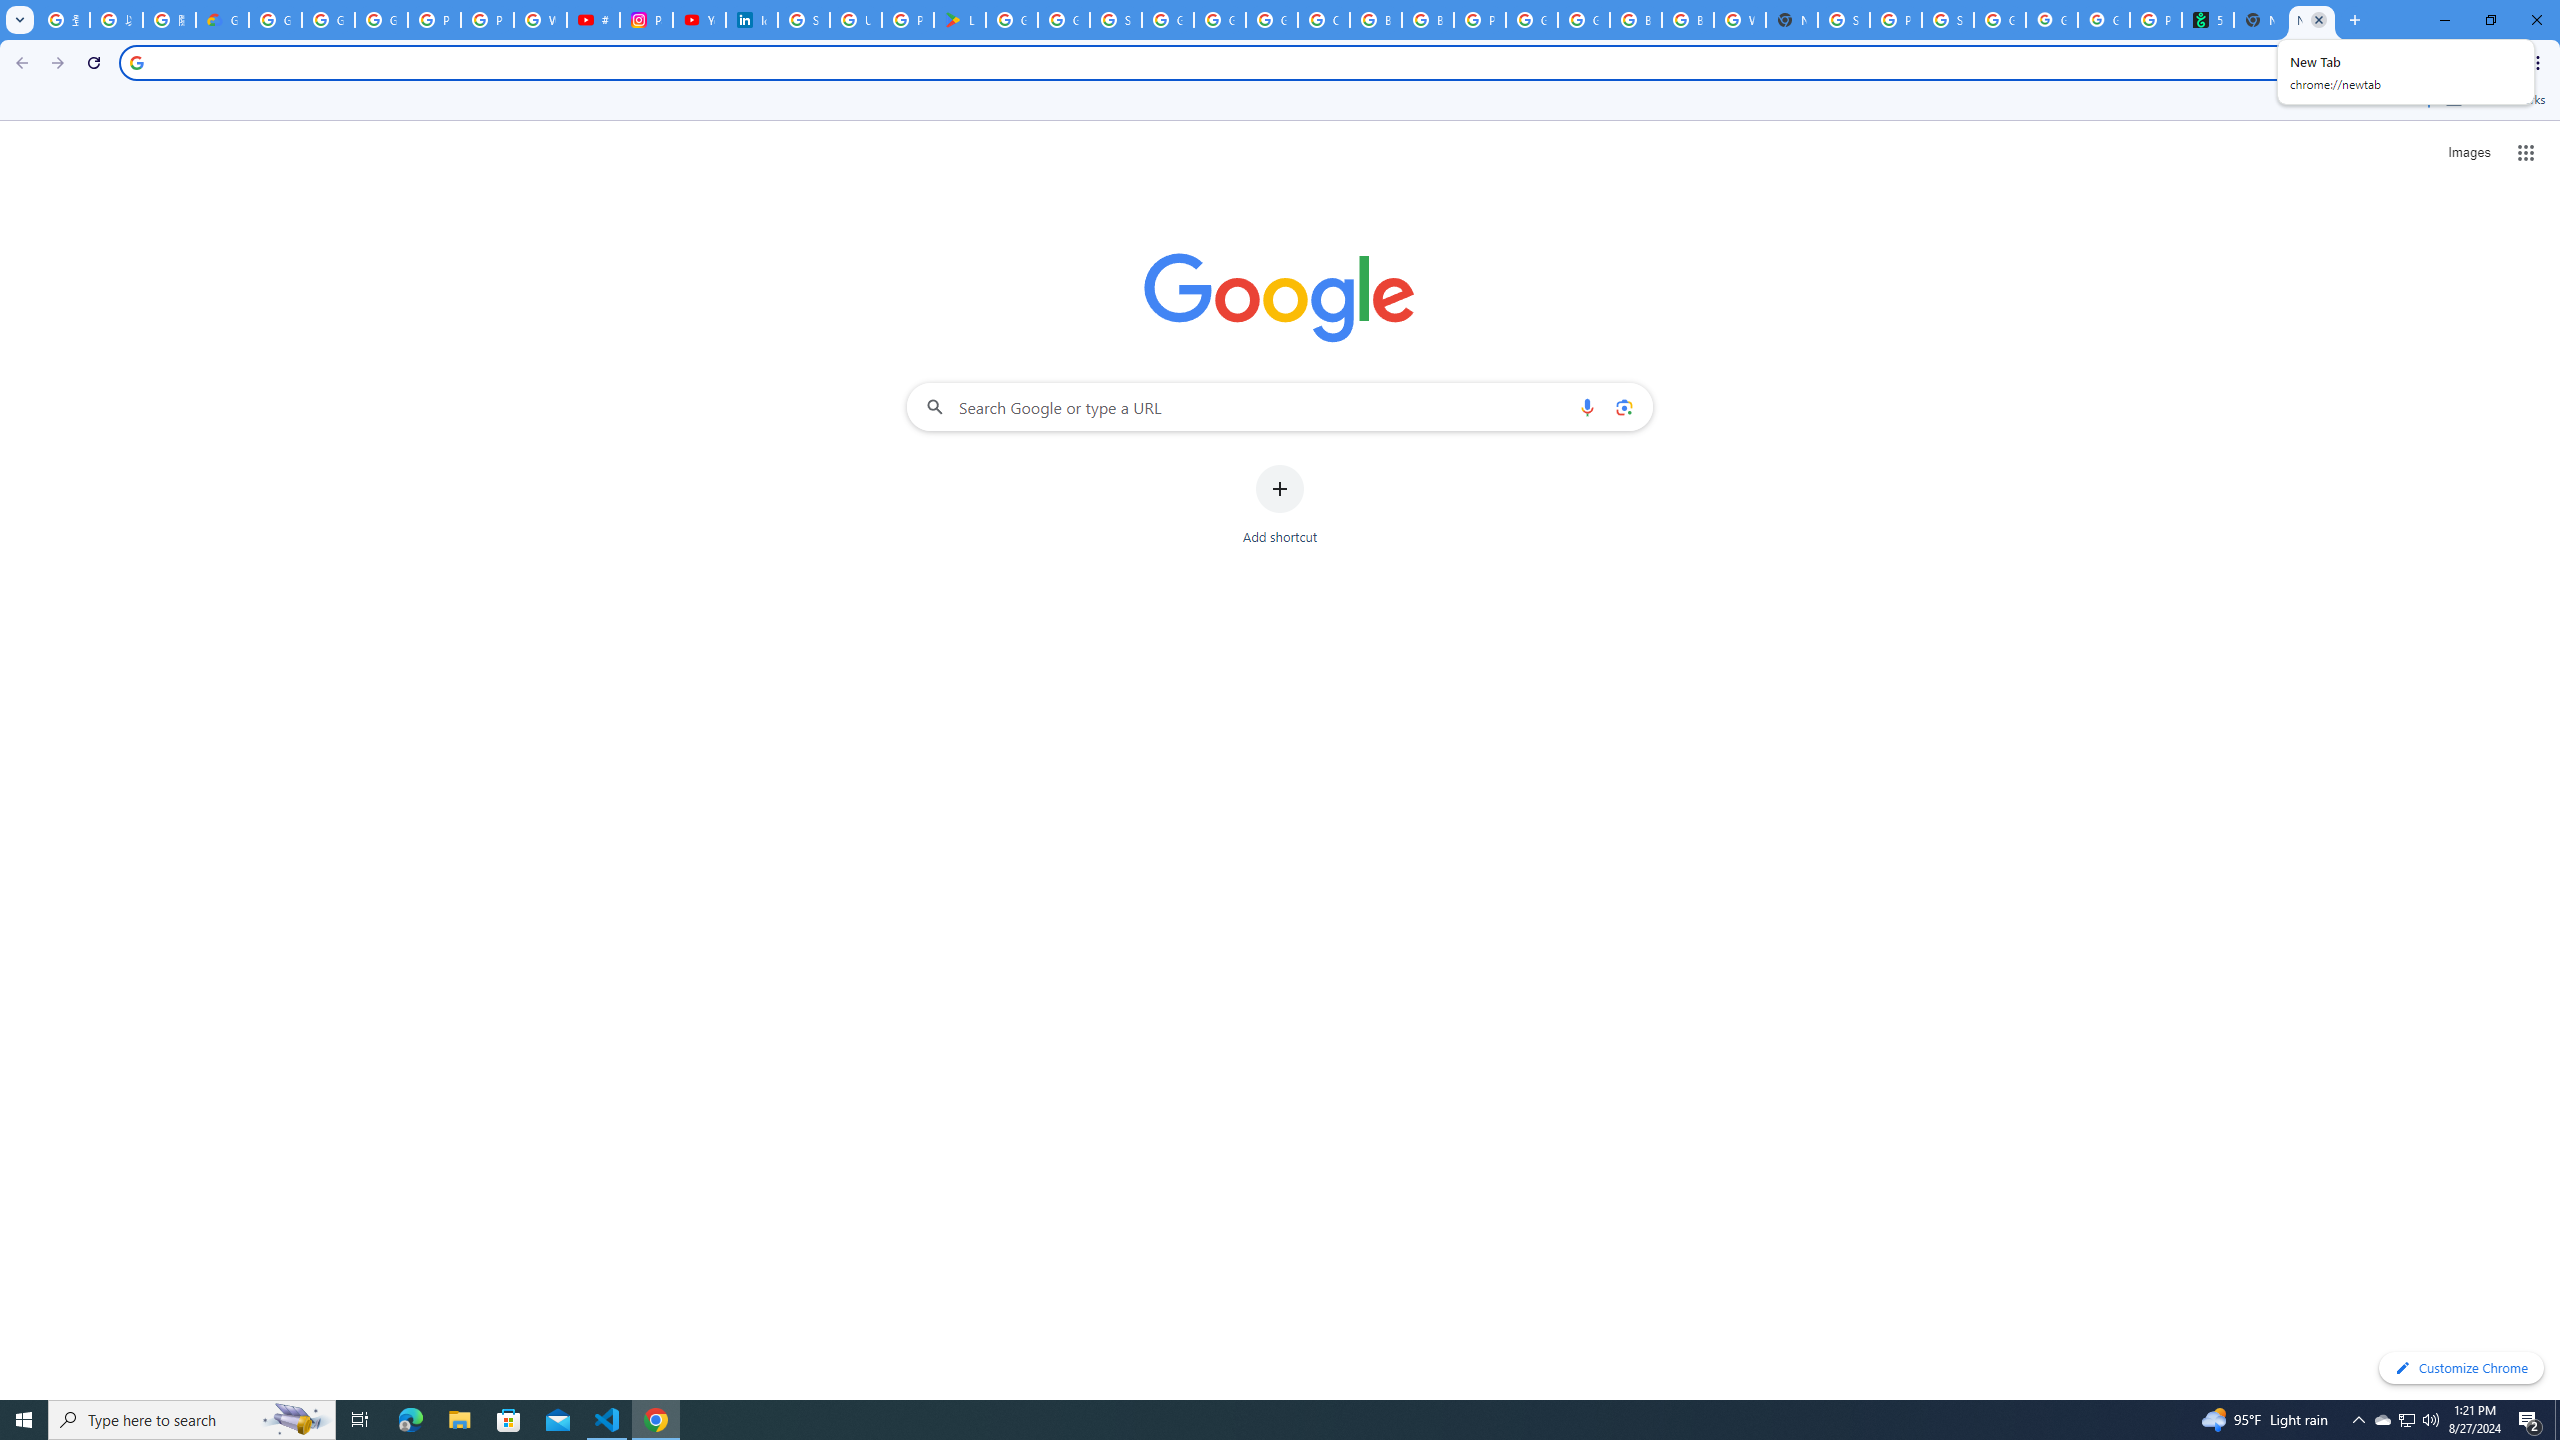  What do you see at coordinates (1116, 20) in the screenshot?
I see `Sign in - Google Accounts` at bounding box center [1116, 20].